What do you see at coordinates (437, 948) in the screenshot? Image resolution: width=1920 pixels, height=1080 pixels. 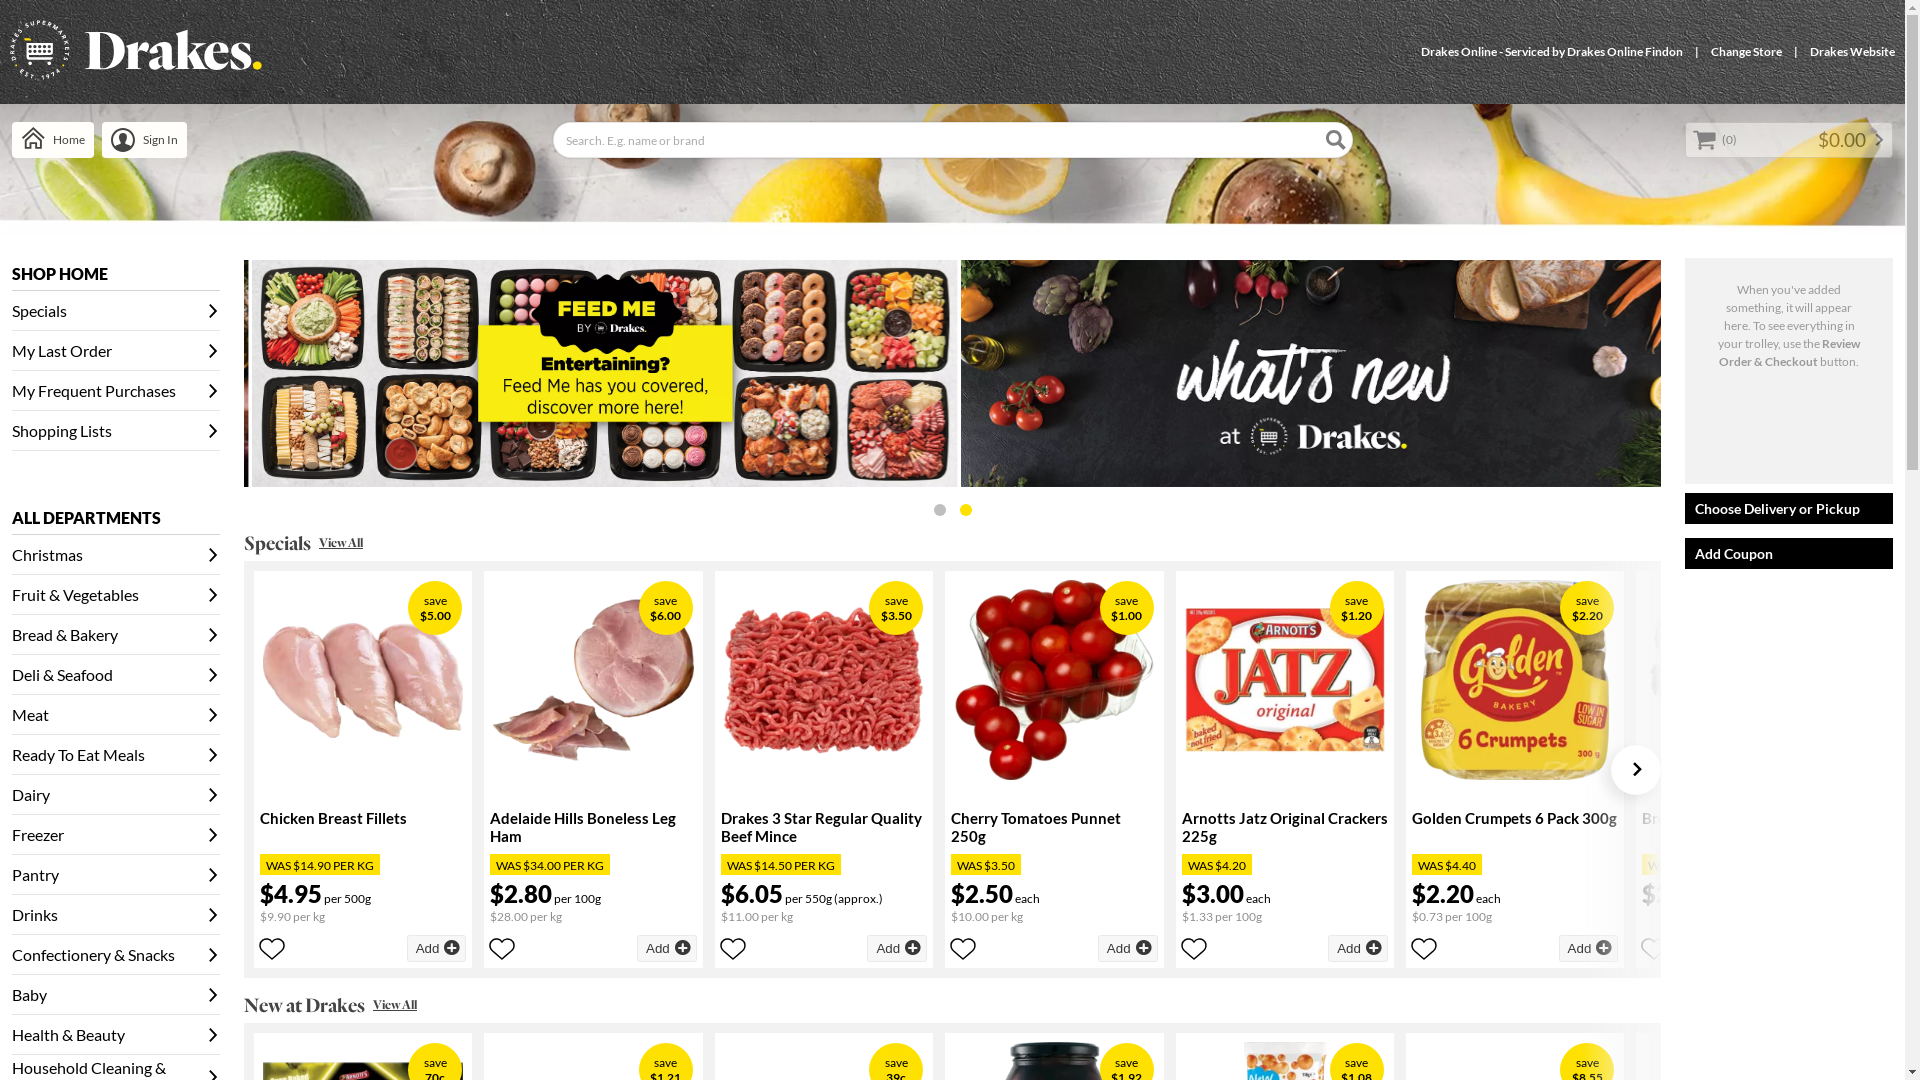 I see `Add+` at bounding box center [437, 948].